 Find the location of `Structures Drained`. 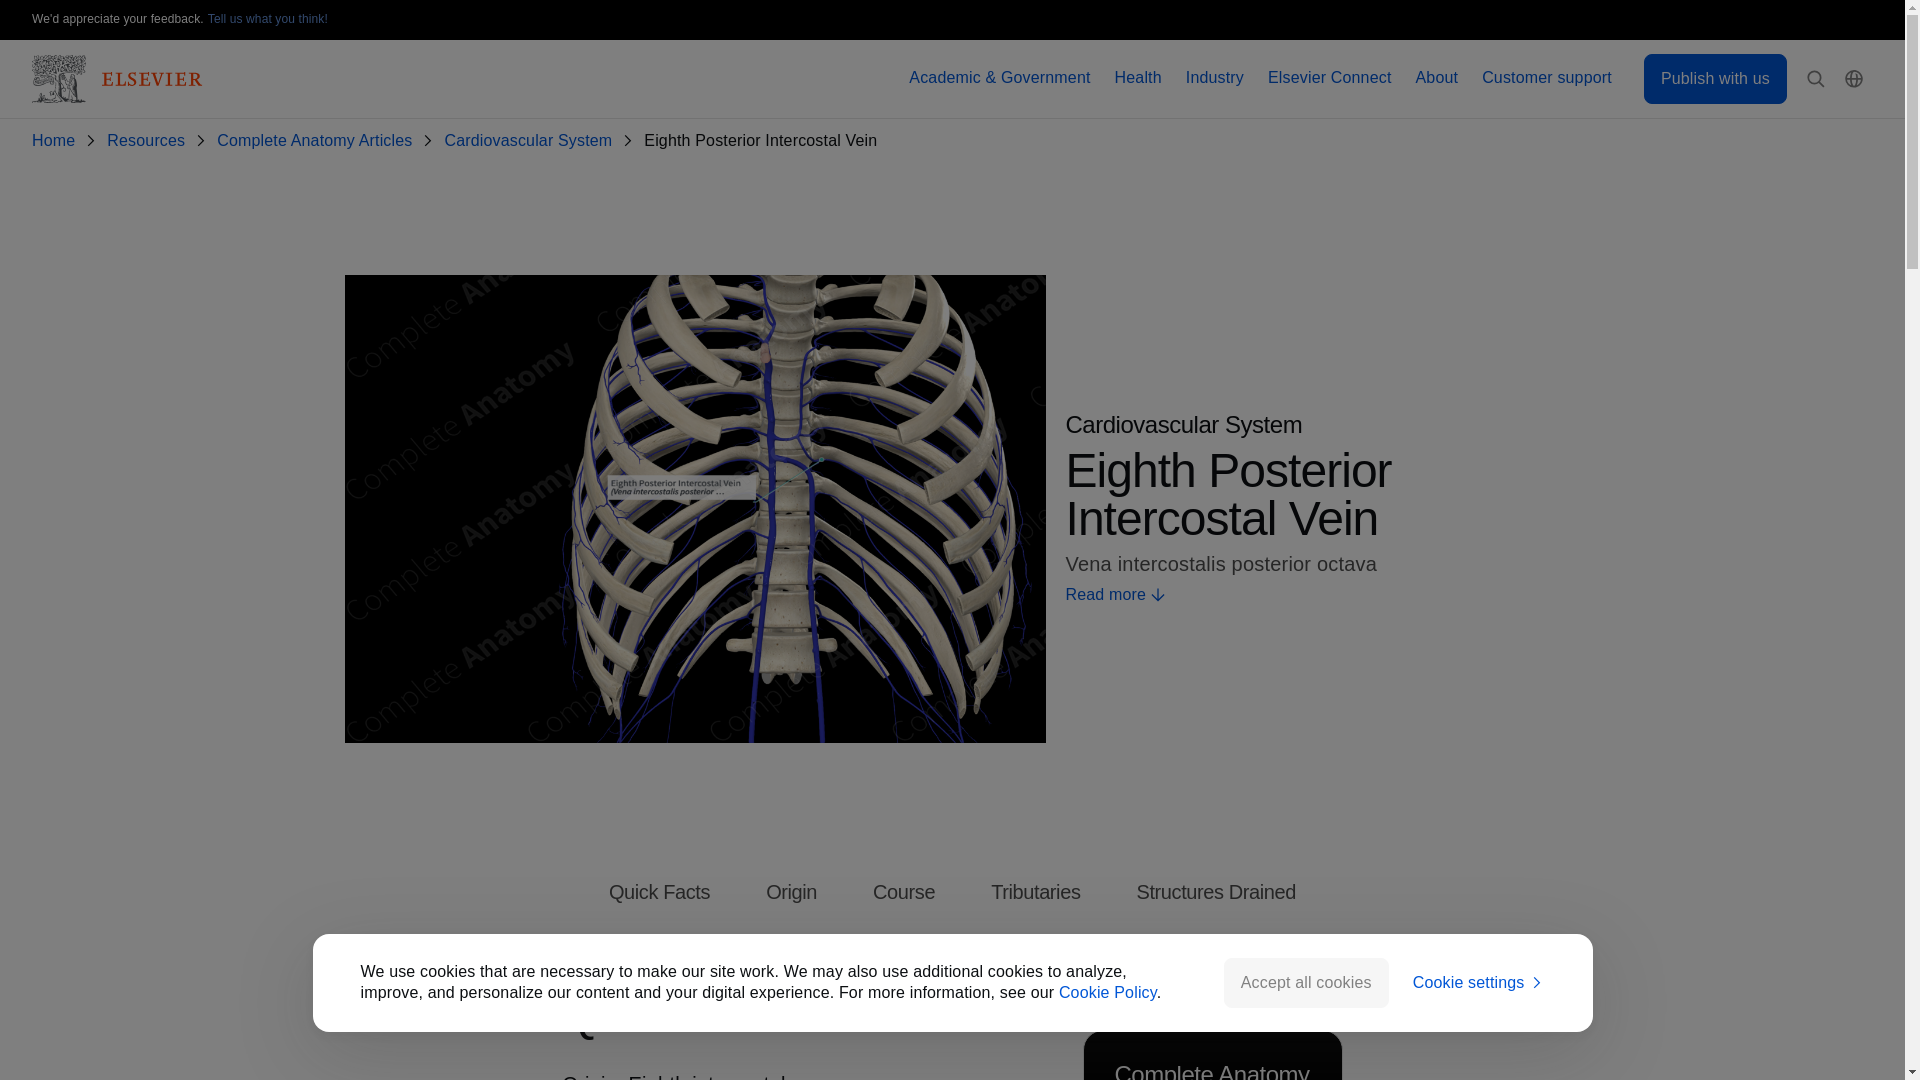

Structures Drained is located at coordinates (1216, 892).